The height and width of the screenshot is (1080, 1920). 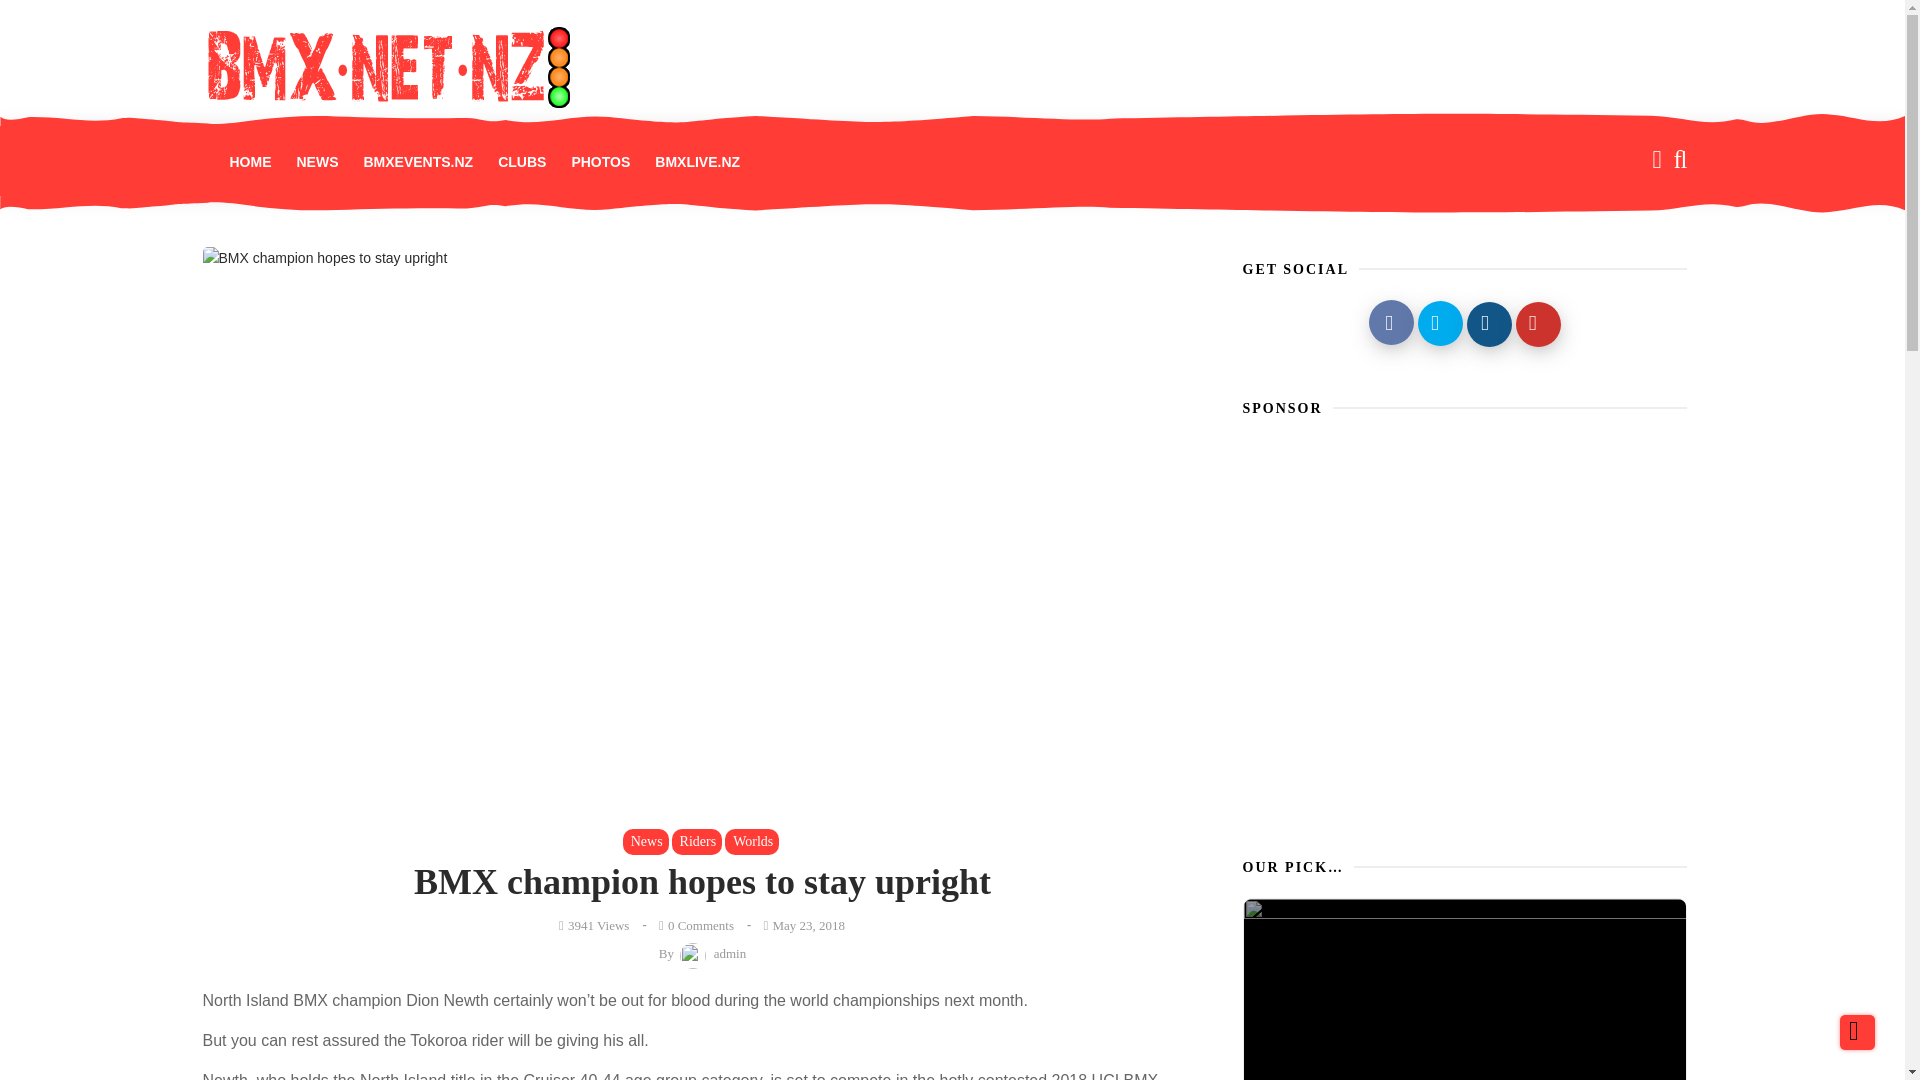 I want to click on News, so click(x=316, y=162).